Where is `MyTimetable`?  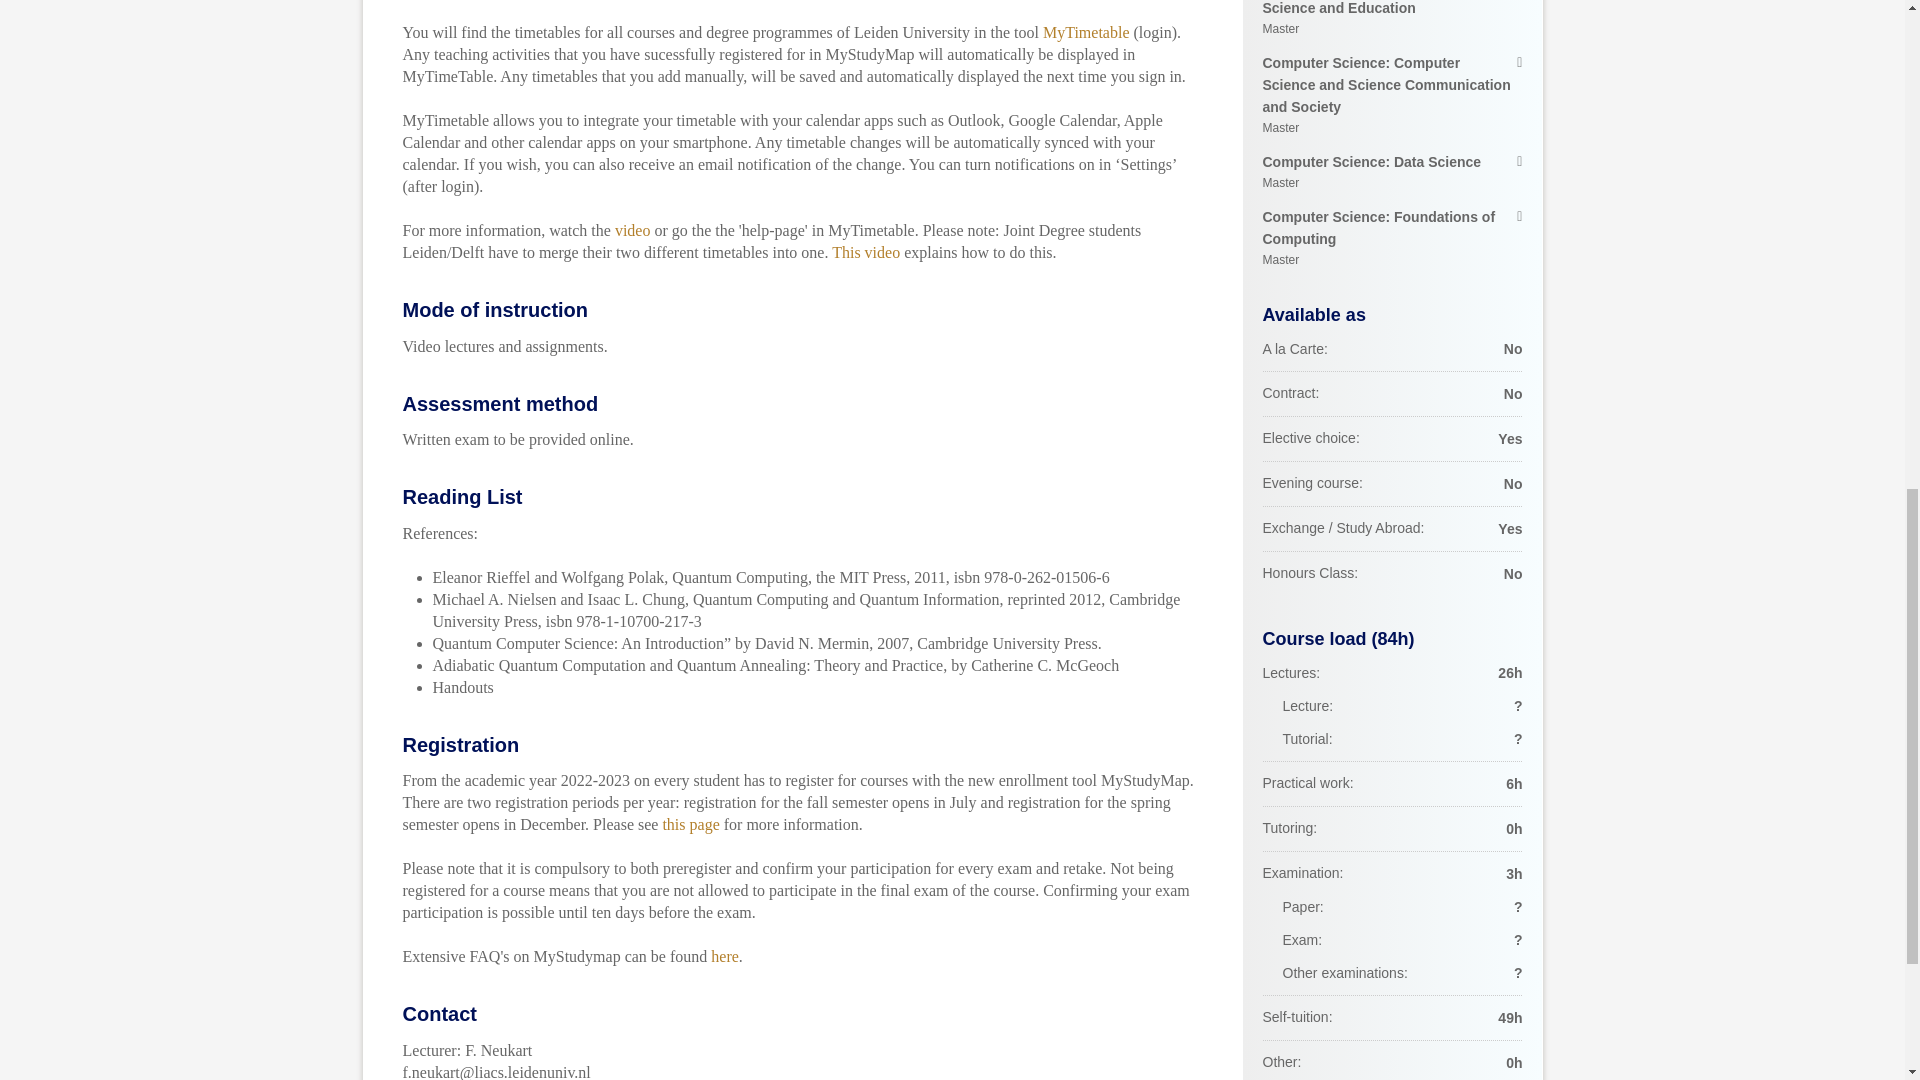
MyTimetable is located at coordinates (1086, 32).